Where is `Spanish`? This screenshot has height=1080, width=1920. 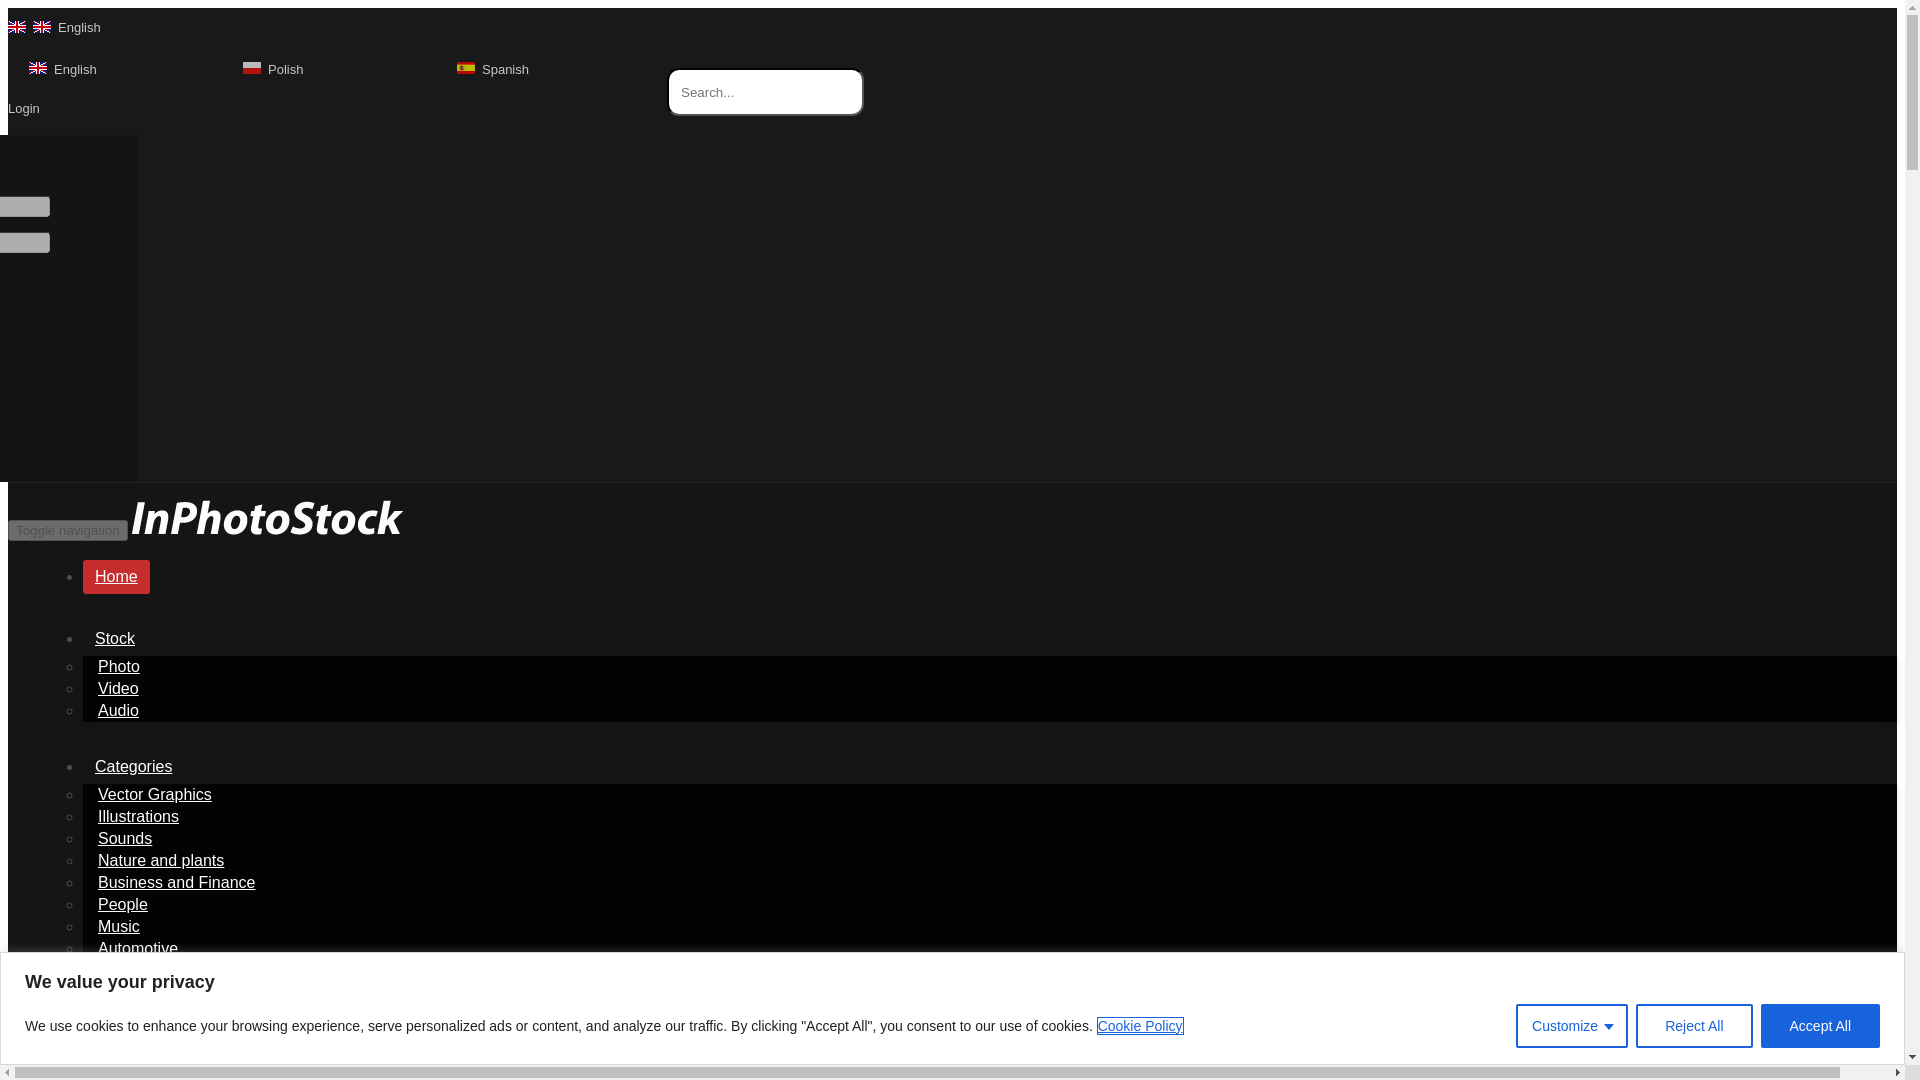 Spanish is located at coordinates (492, 68).